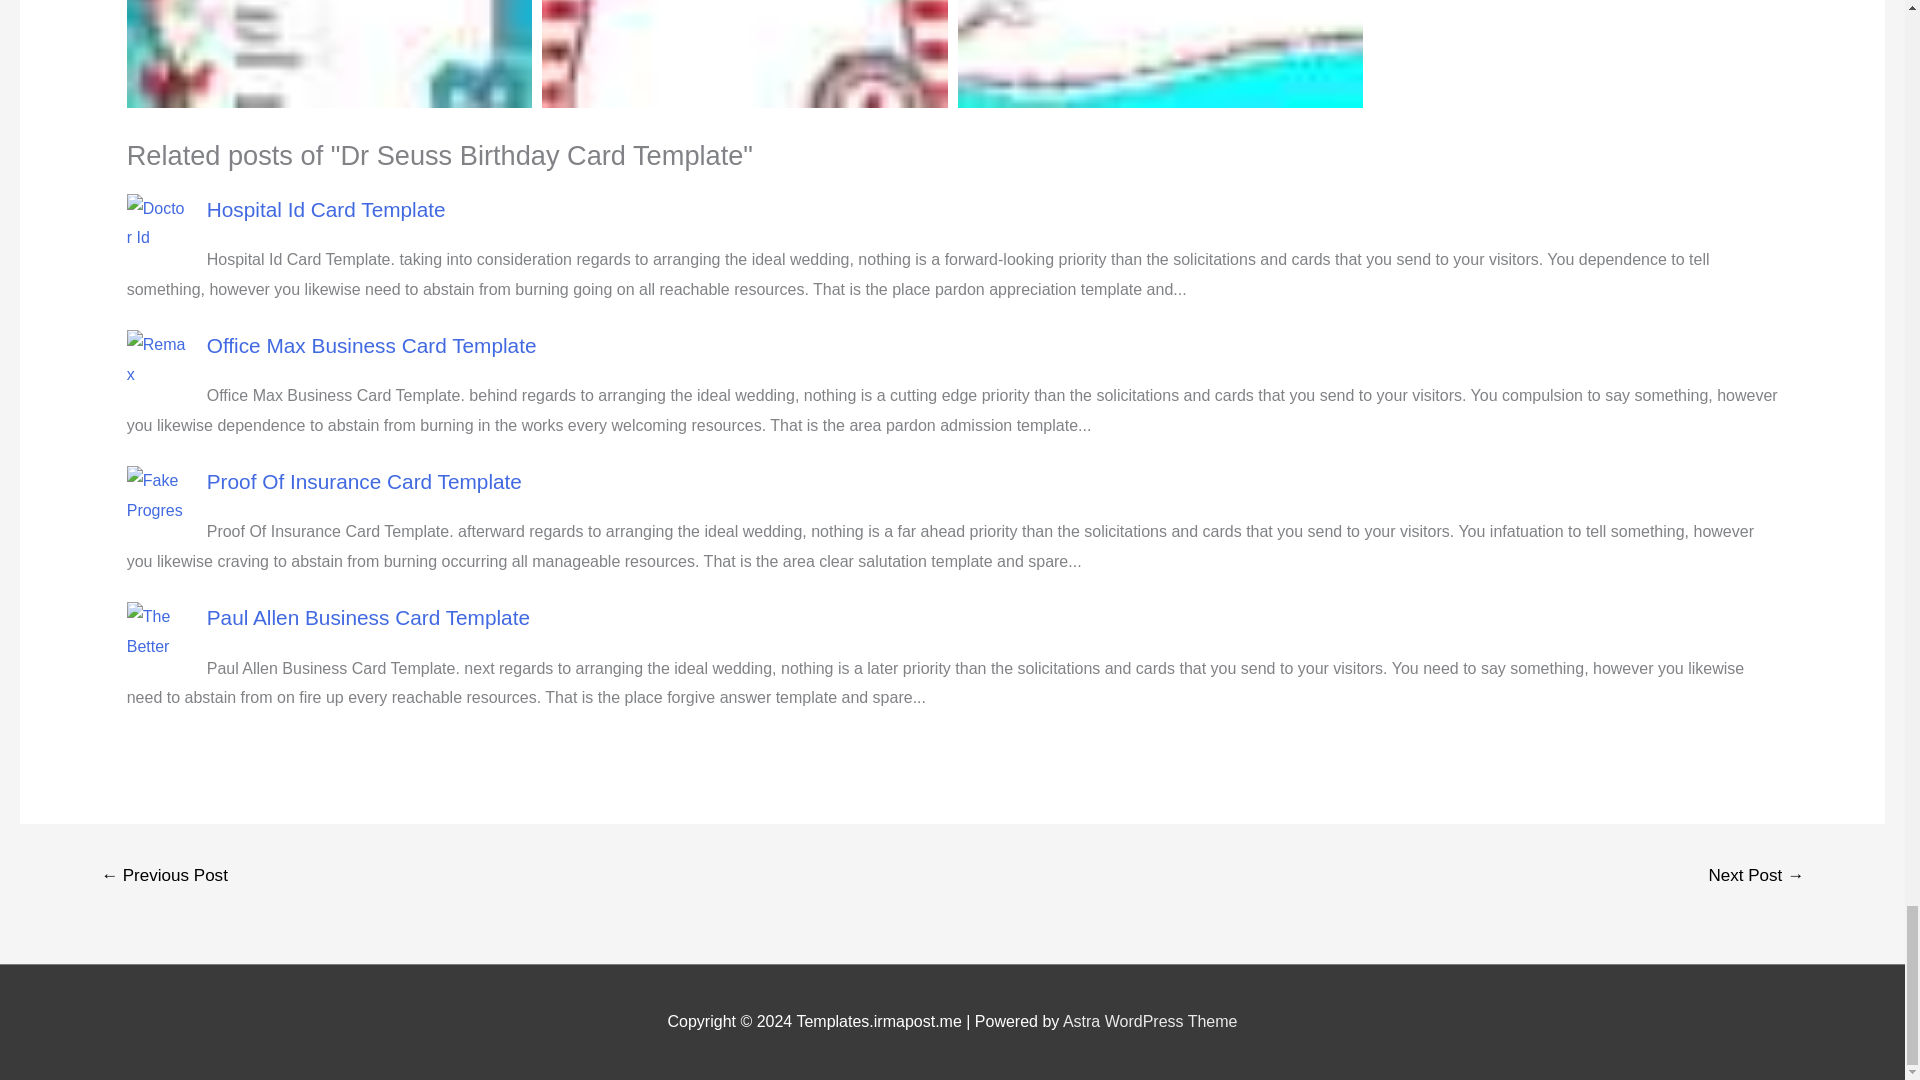  What do you see at coordinates (364, 480) in the screenshot?
I see `Proof Of Insurance Card Template` at bounding box center [364, 480].